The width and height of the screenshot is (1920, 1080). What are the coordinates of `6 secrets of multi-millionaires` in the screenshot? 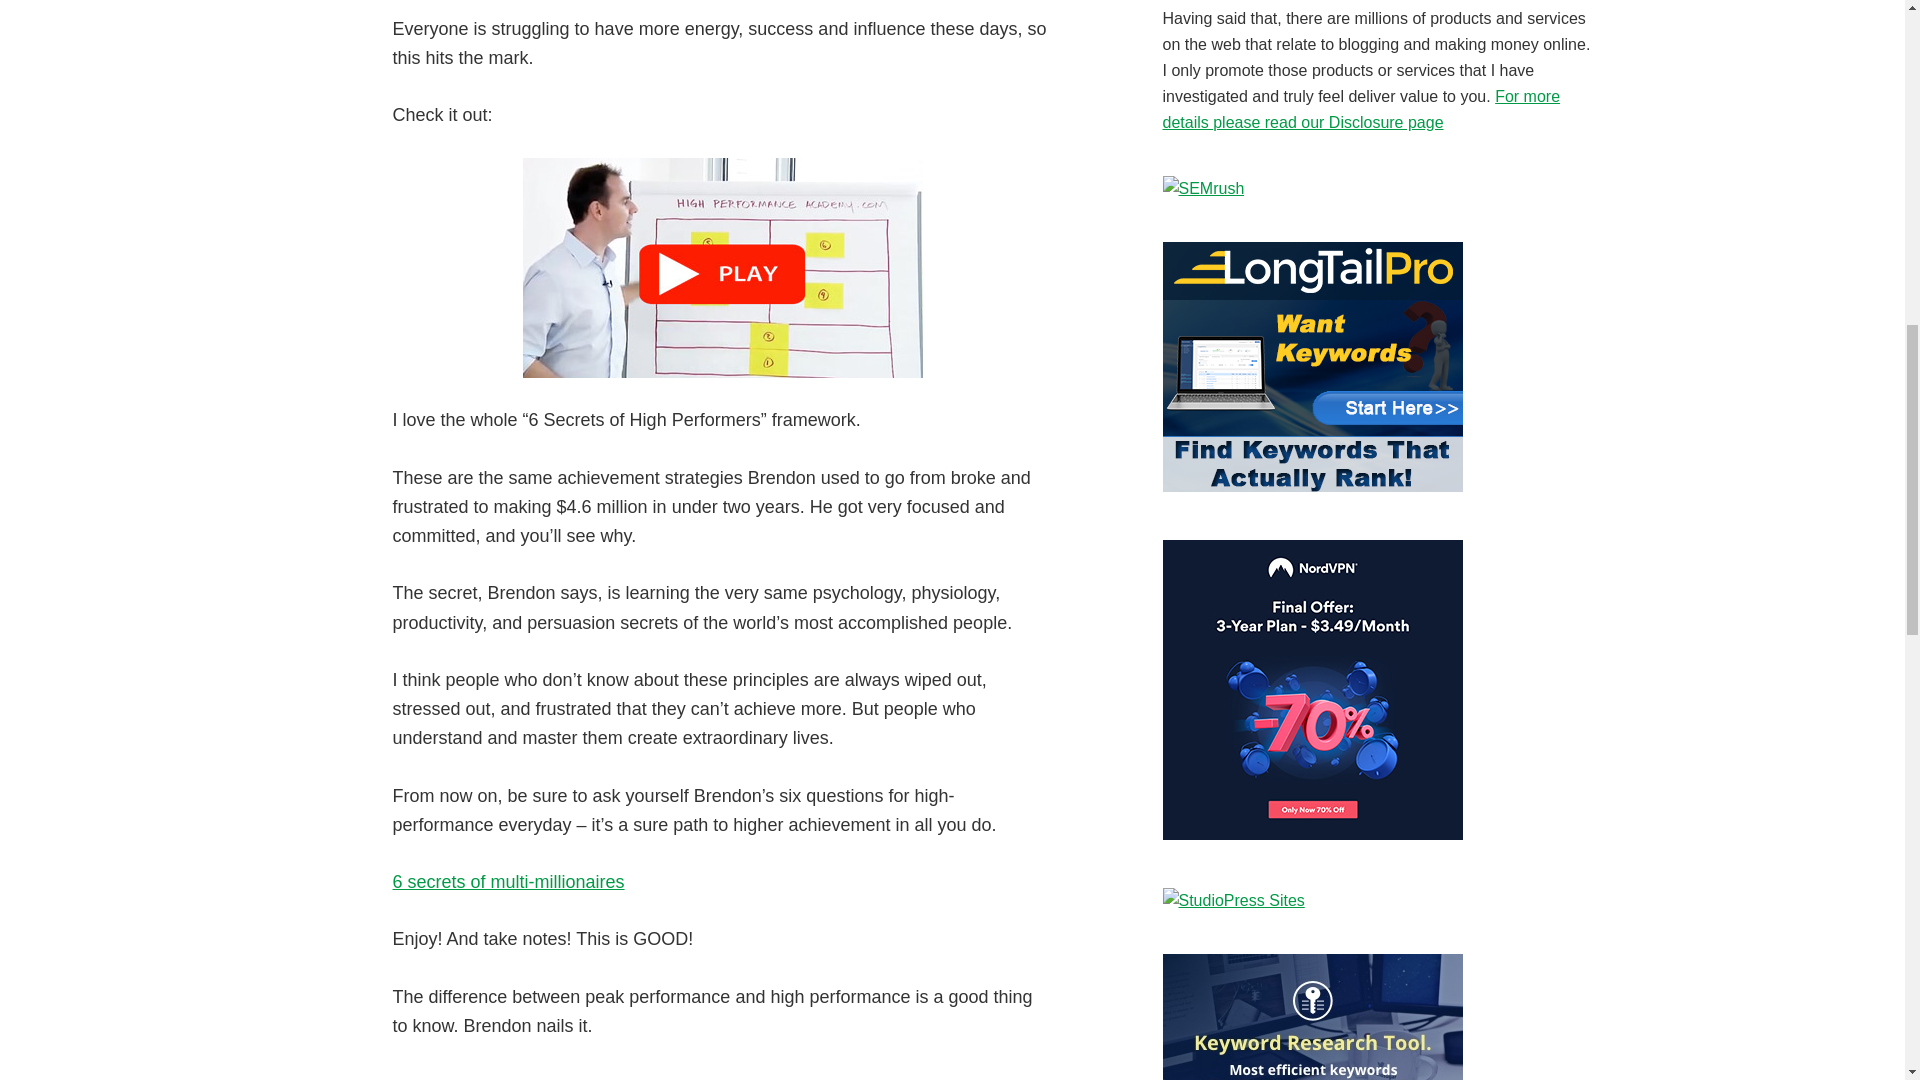 It's located at (508, 882).